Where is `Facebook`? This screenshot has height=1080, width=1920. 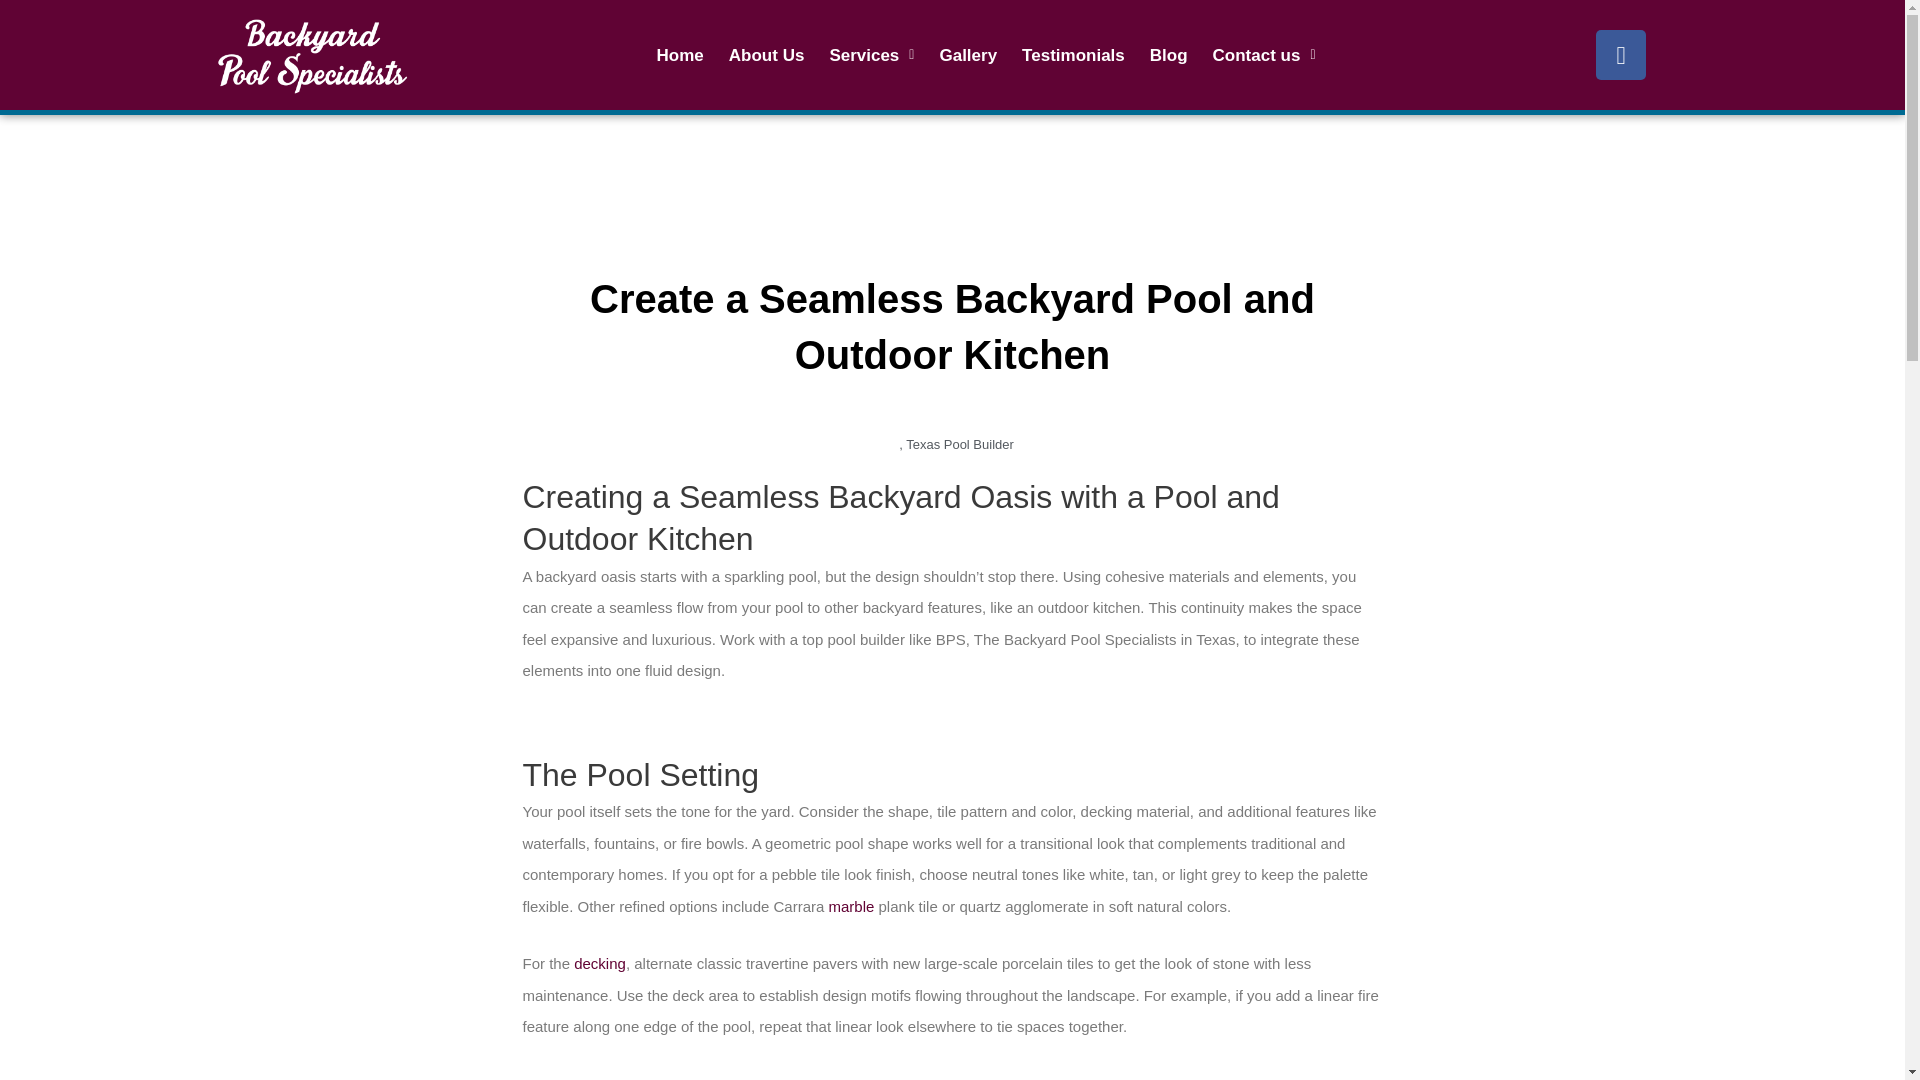 Facebook is located at coordinates (1620, 54).